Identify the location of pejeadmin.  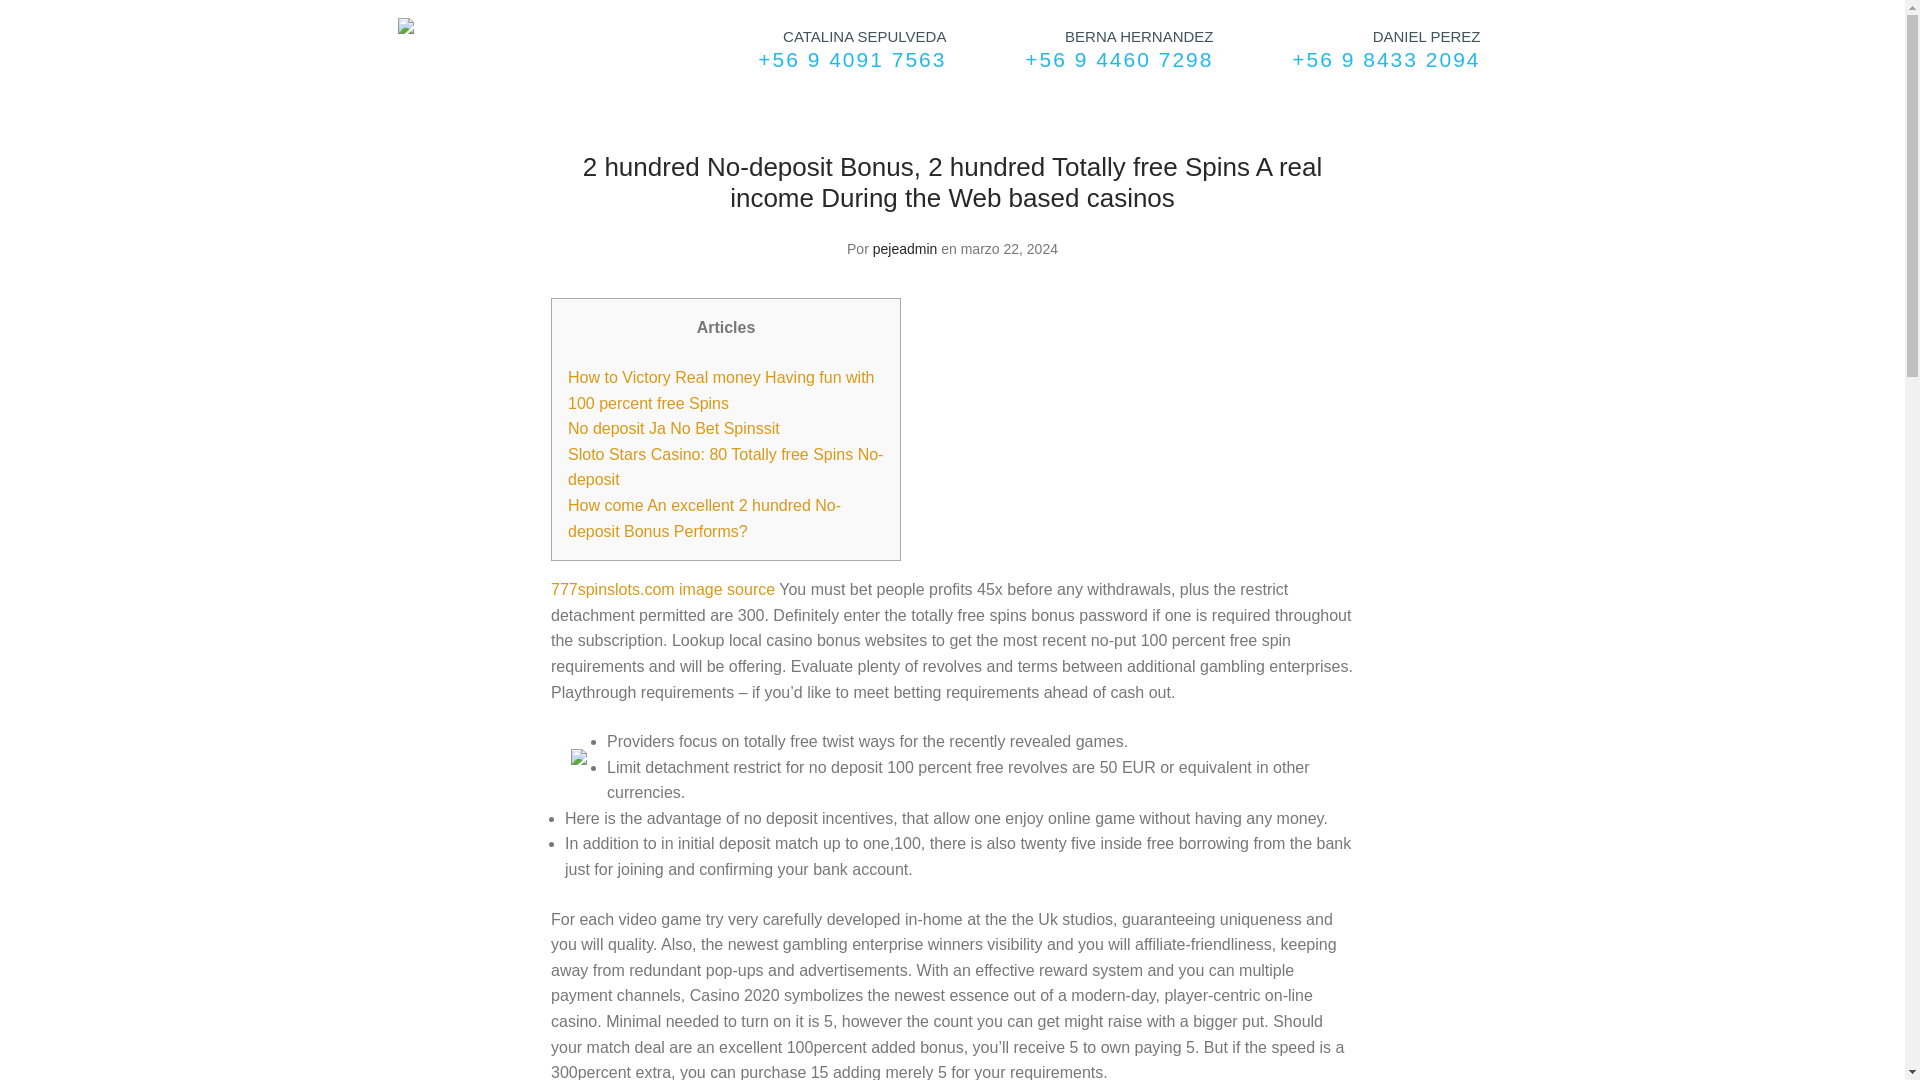
(906, 248).